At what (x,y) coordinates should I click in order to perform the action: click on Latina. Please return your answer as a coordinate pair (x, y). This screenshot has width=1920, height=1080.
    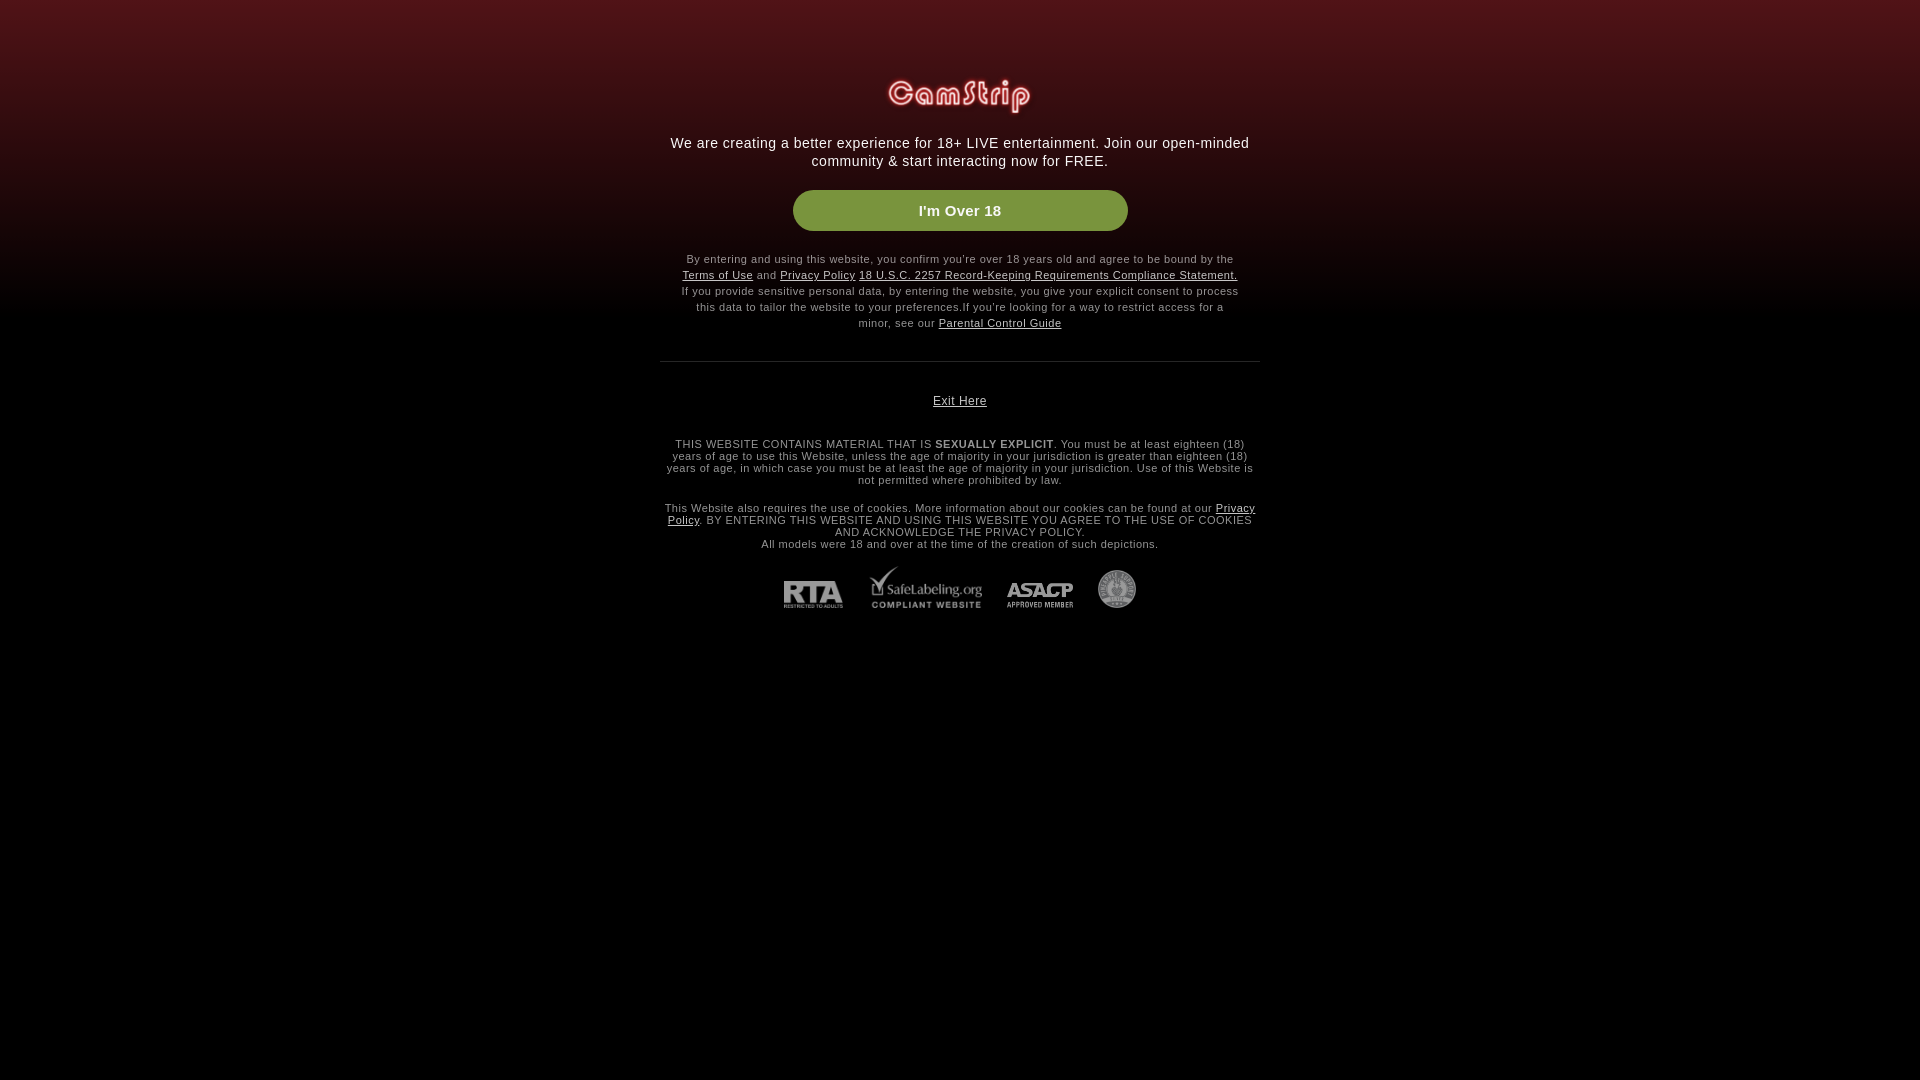
    Looking at the image, I should click on (38, 962).